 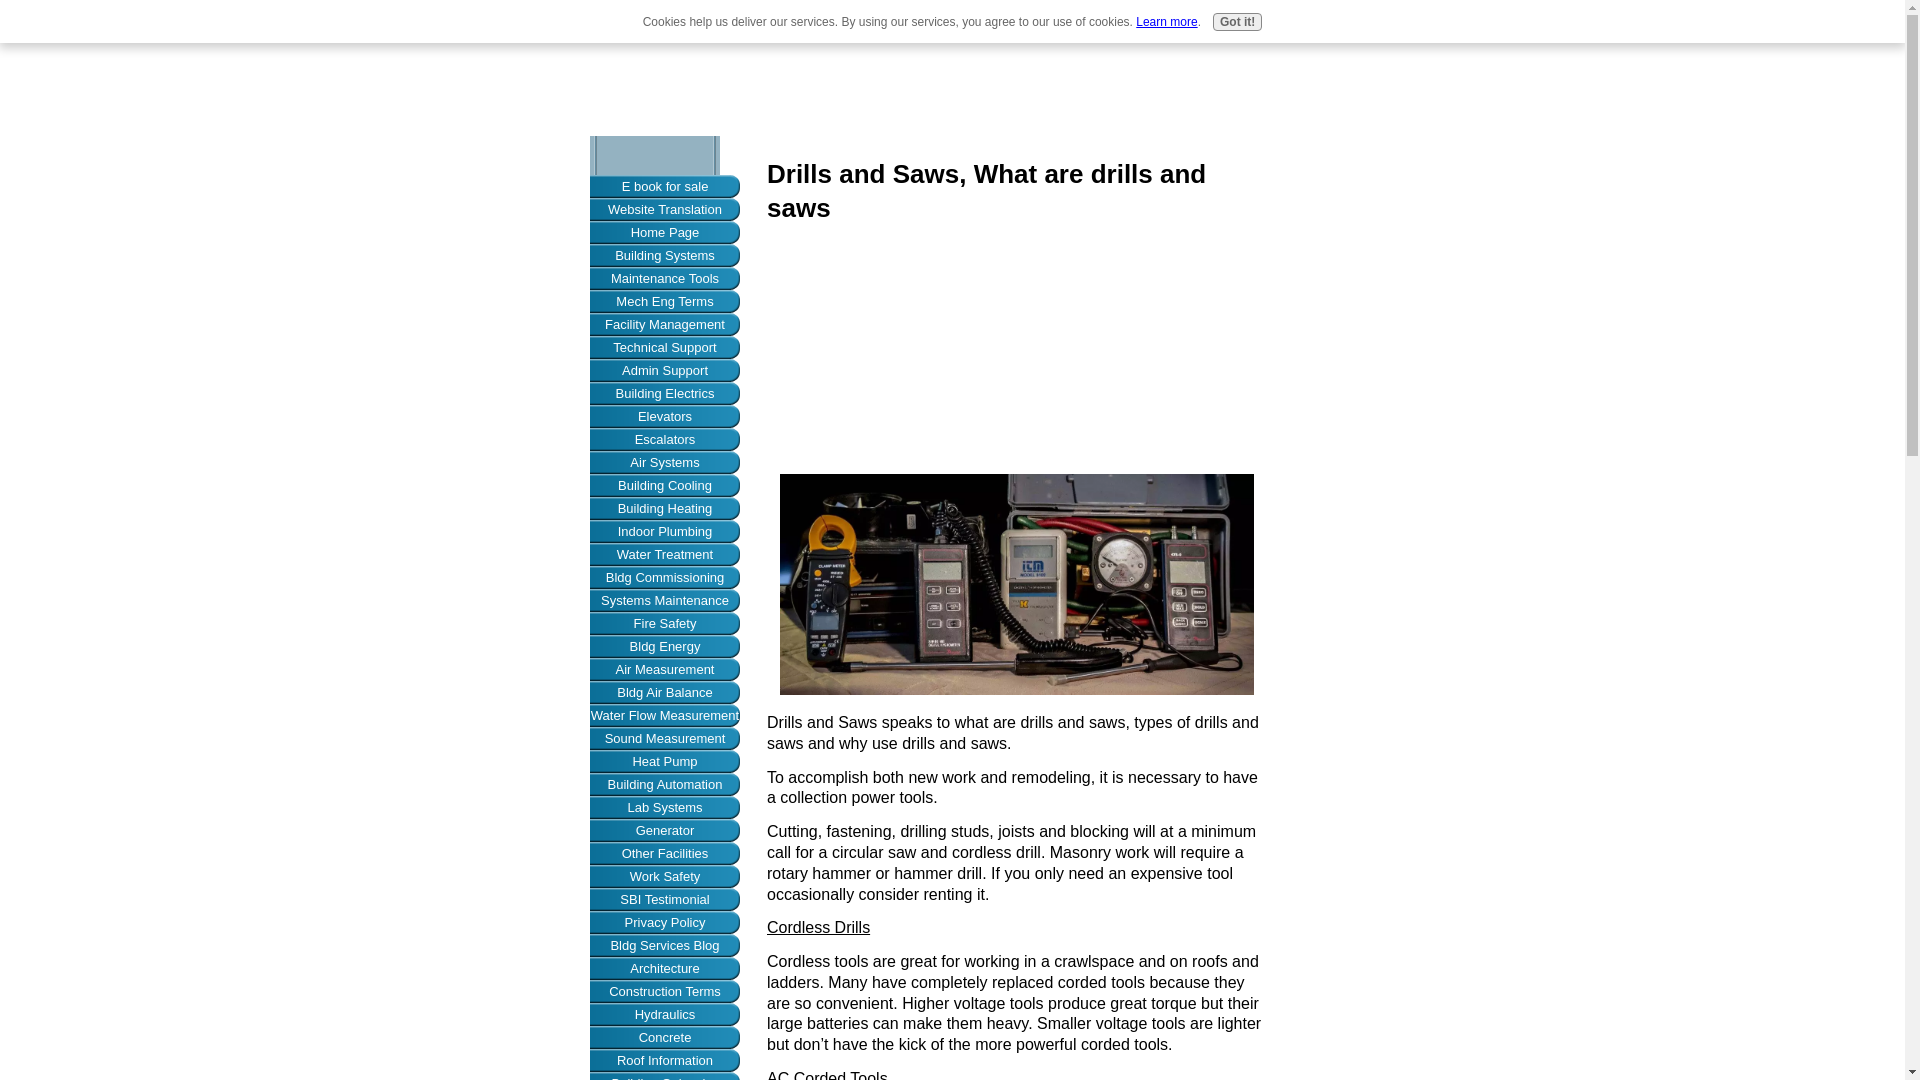 I want to click on Architecture, so click(x=664, y=968).